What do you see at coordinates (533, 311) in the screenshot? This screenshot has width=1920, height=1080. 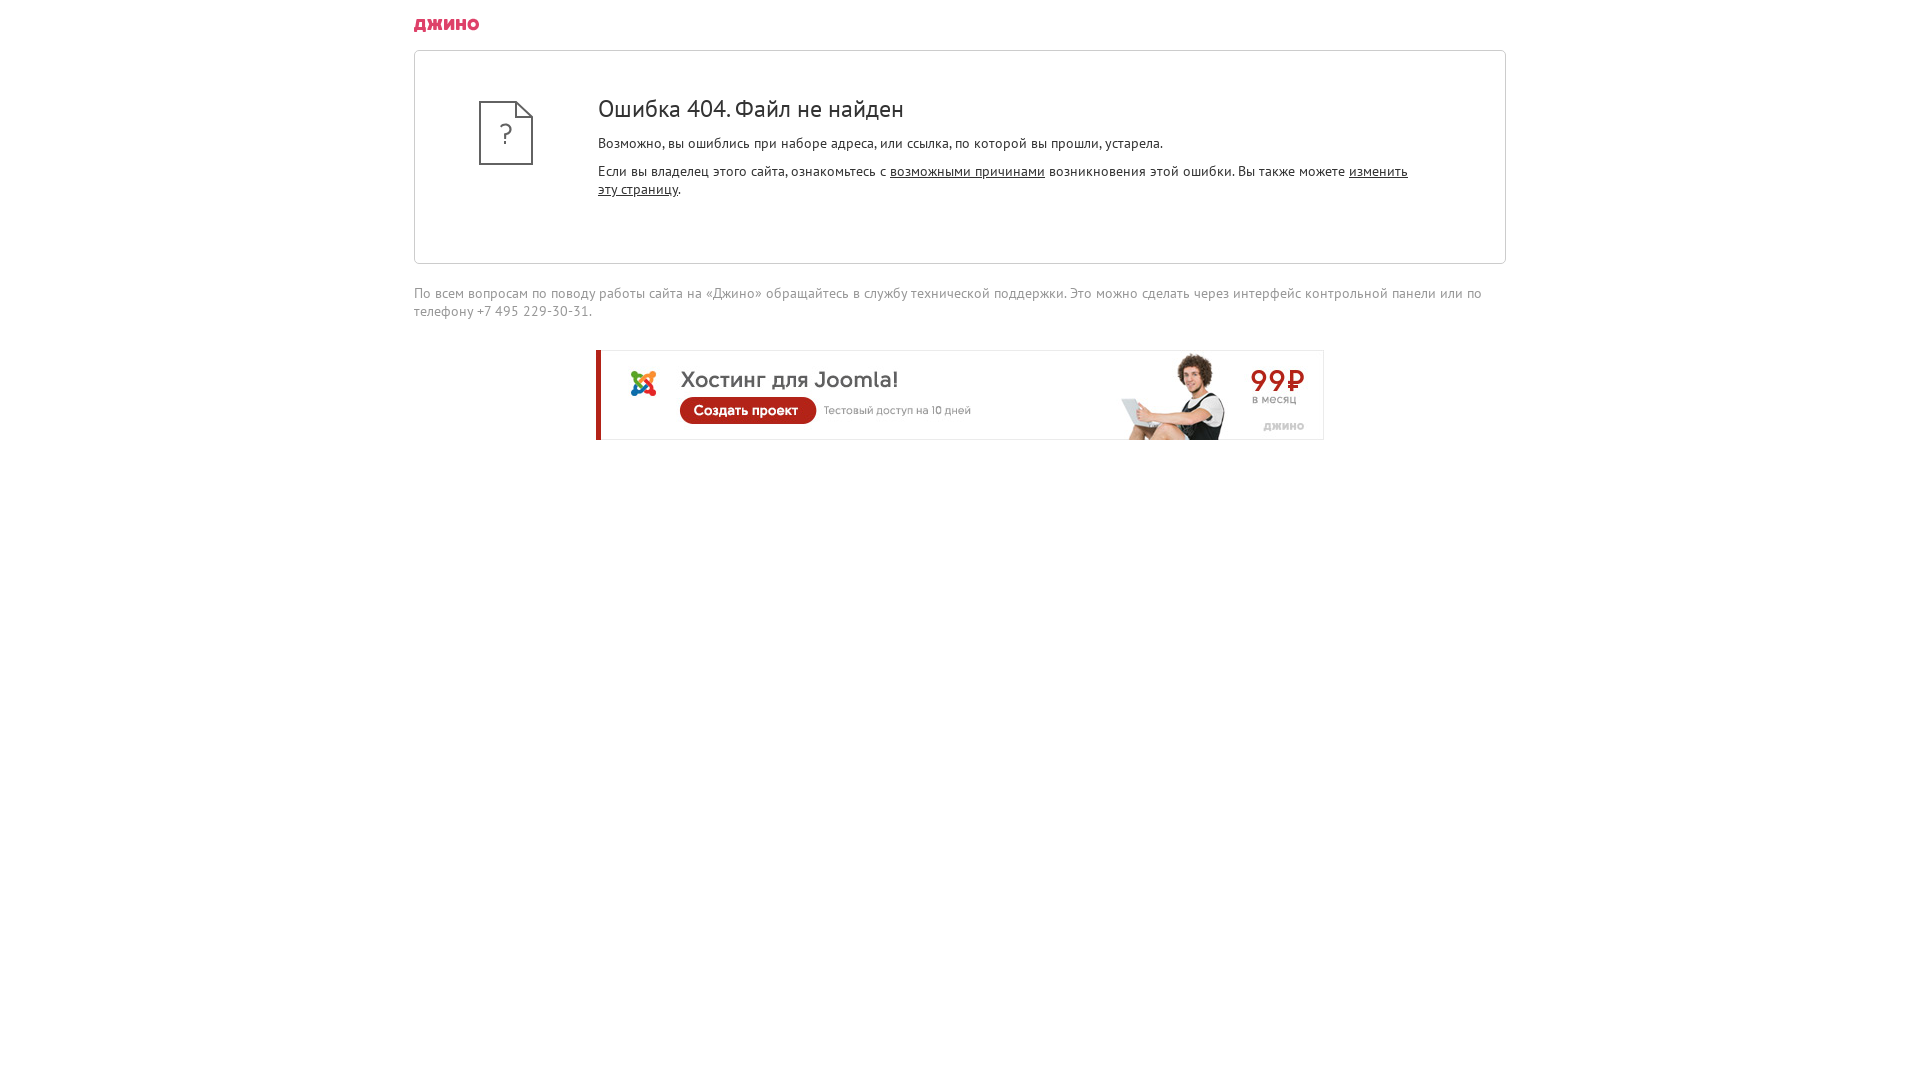 I see `+7 495 229-30-31` at bounding box center [533, 311].